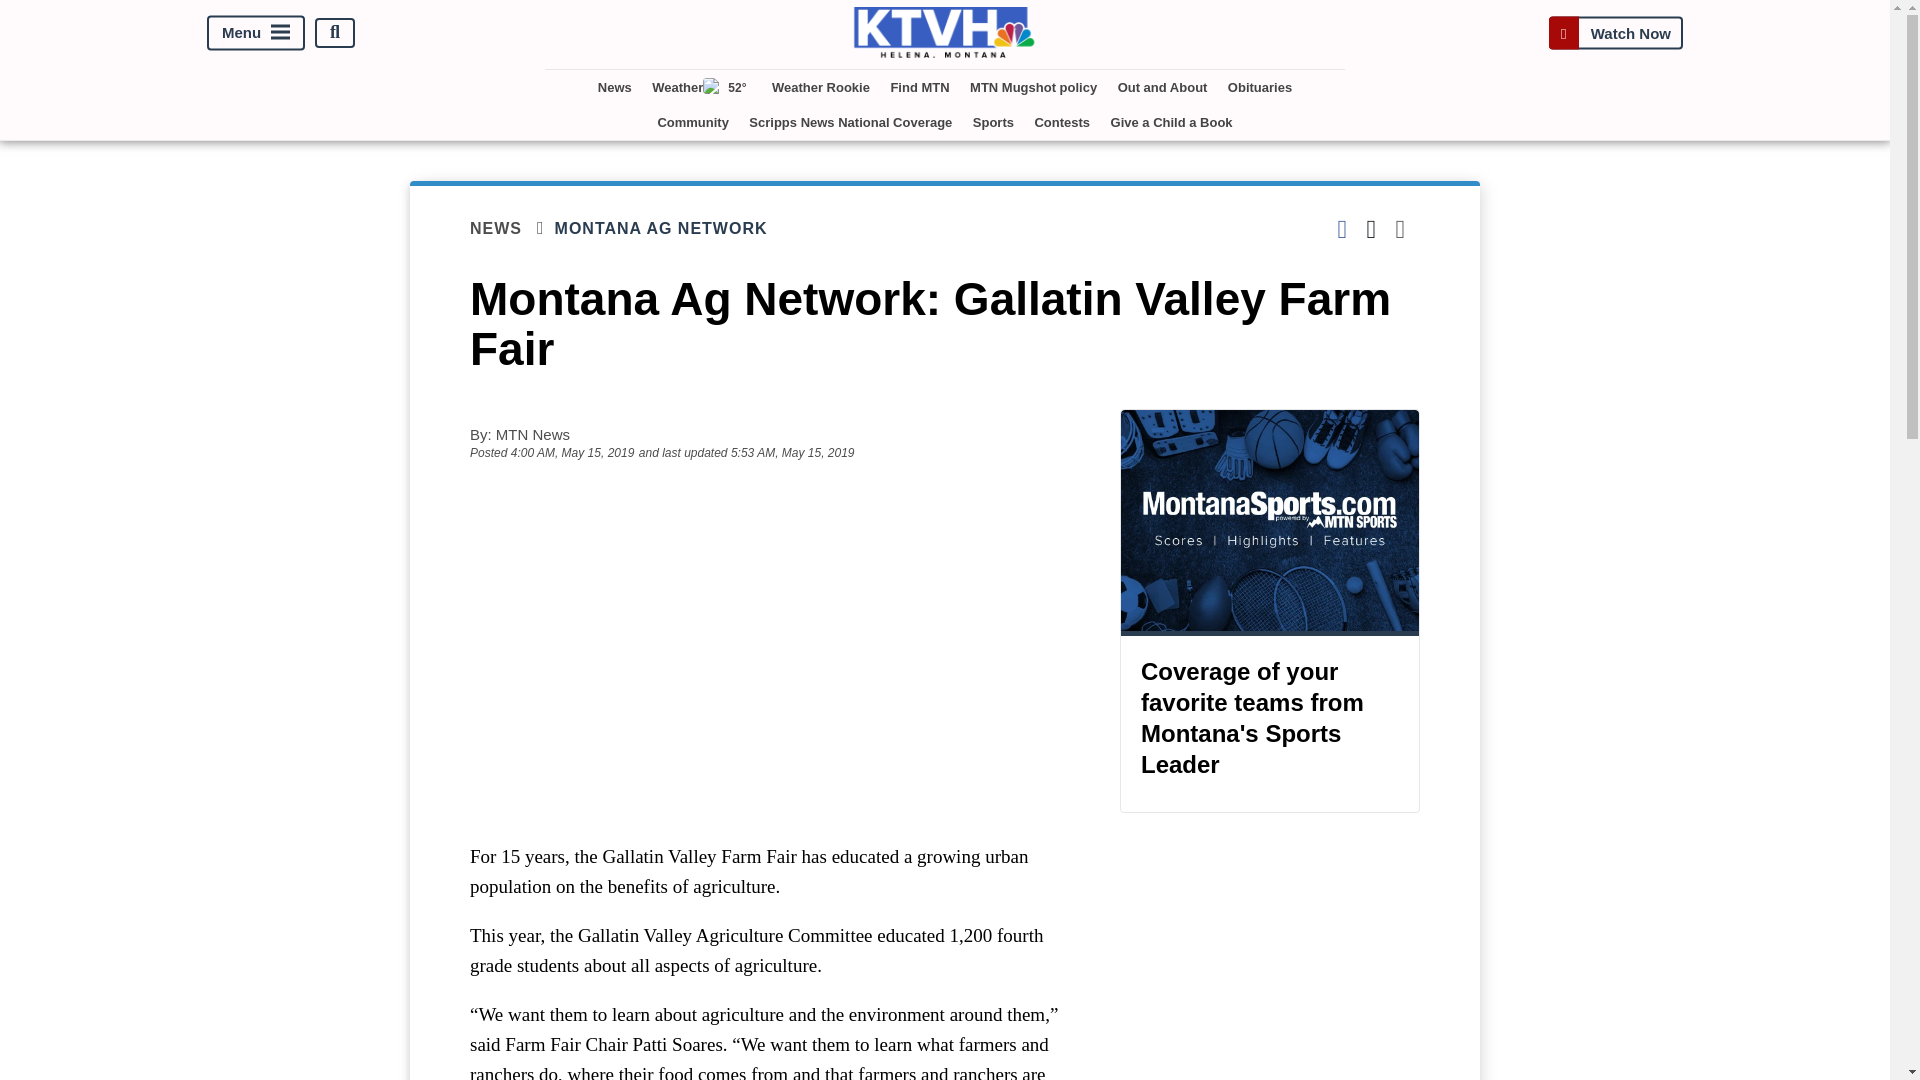 This screenshot has height=1080, width=1920. I want to click on Watch Now, so click(1615, 32).